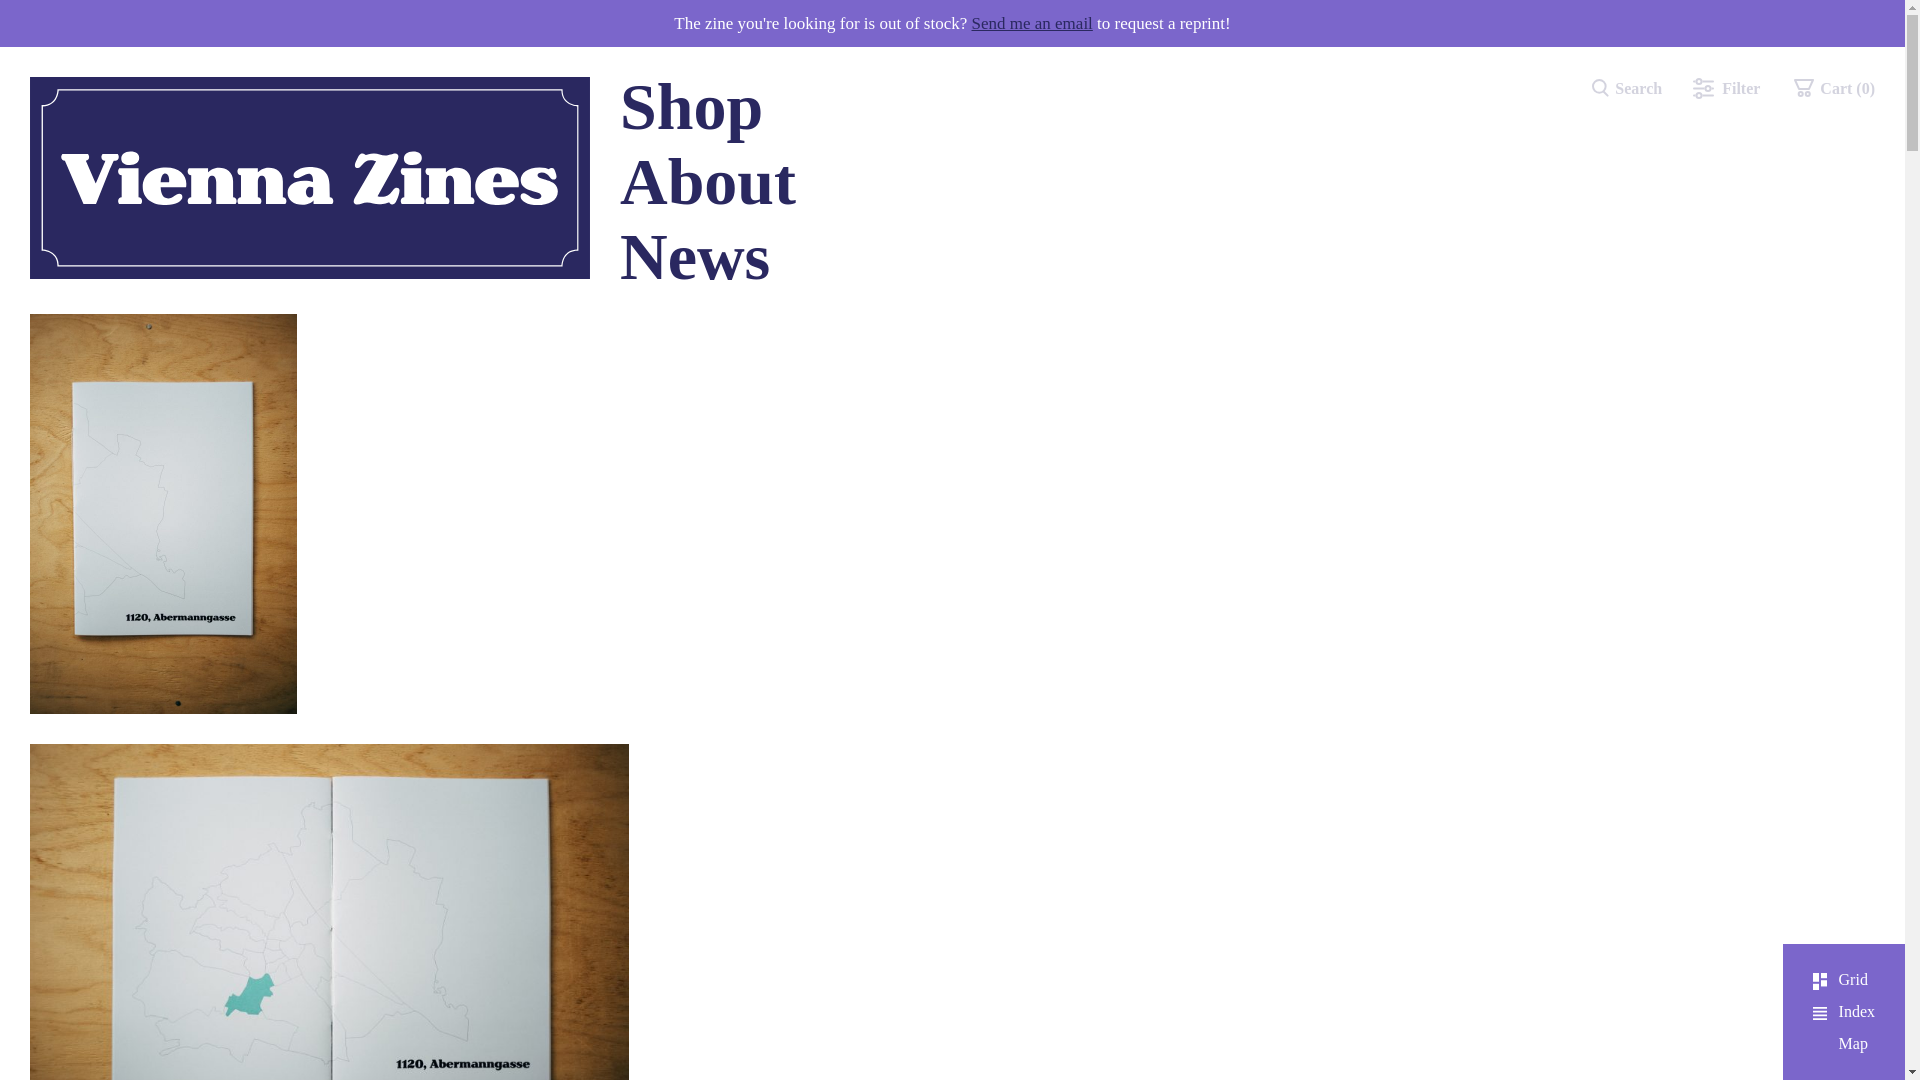  Describe the element at coordinates (1840, 1044) in the screenshot. I see `Map` at that location.